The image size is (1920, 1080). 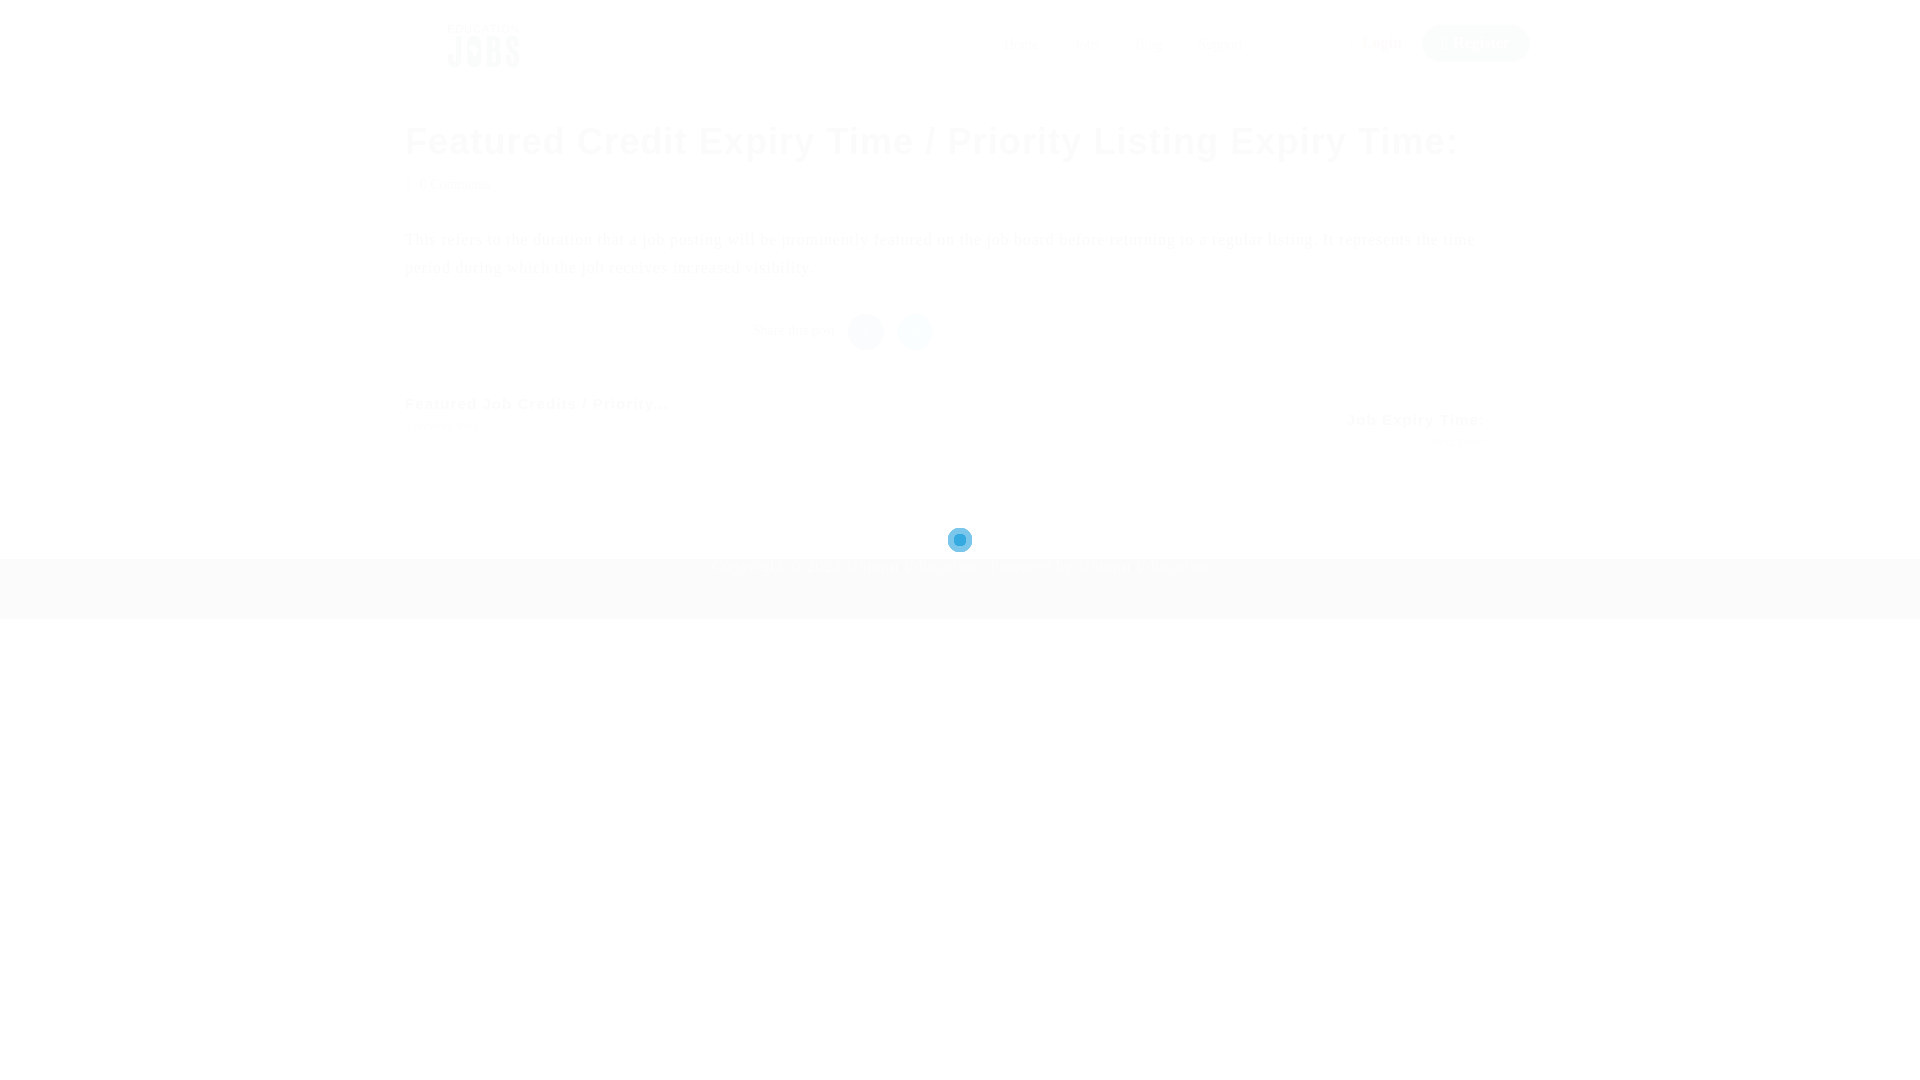 I want to click on Login, so click(x=1376, y=42).